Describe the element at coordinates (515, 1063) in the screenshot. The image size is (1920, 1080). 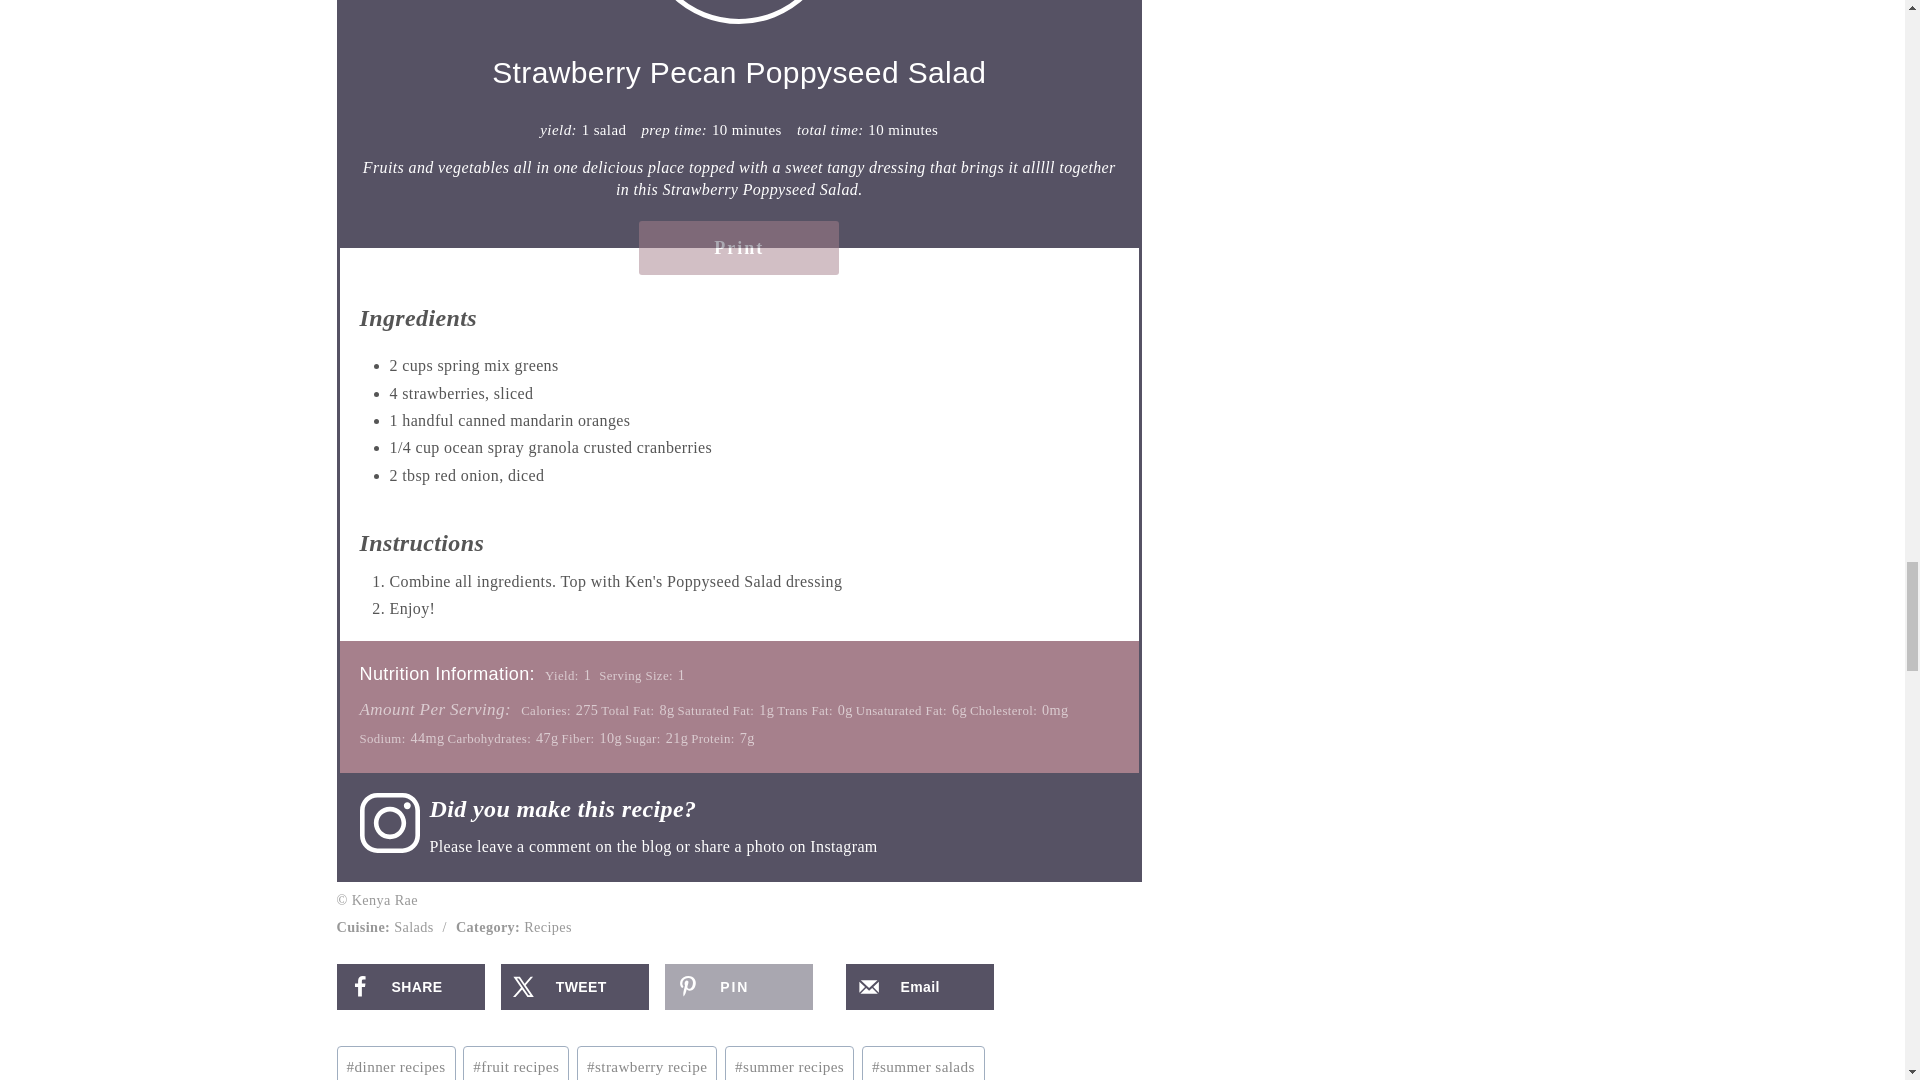
I see `fruit recipes` at that location.